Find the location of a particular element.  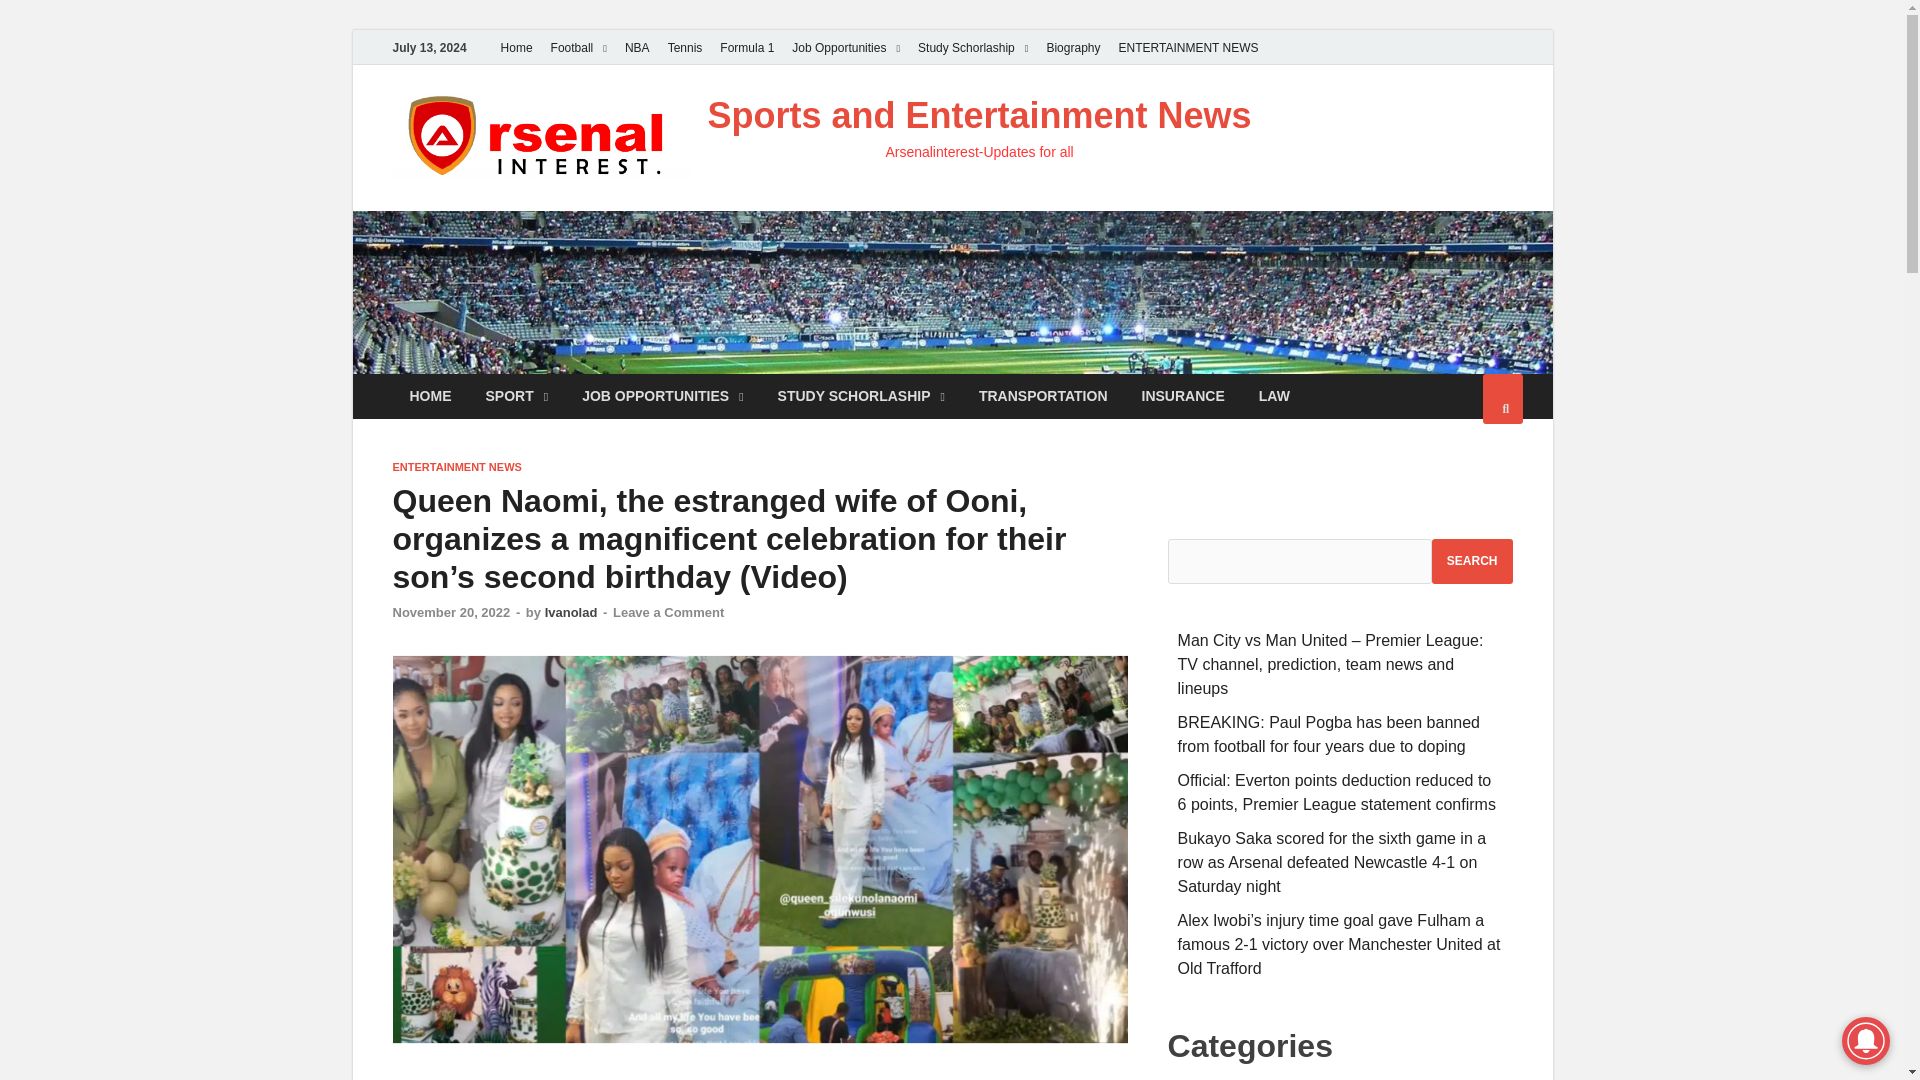

Tennis is located at coordinates (685, 47).